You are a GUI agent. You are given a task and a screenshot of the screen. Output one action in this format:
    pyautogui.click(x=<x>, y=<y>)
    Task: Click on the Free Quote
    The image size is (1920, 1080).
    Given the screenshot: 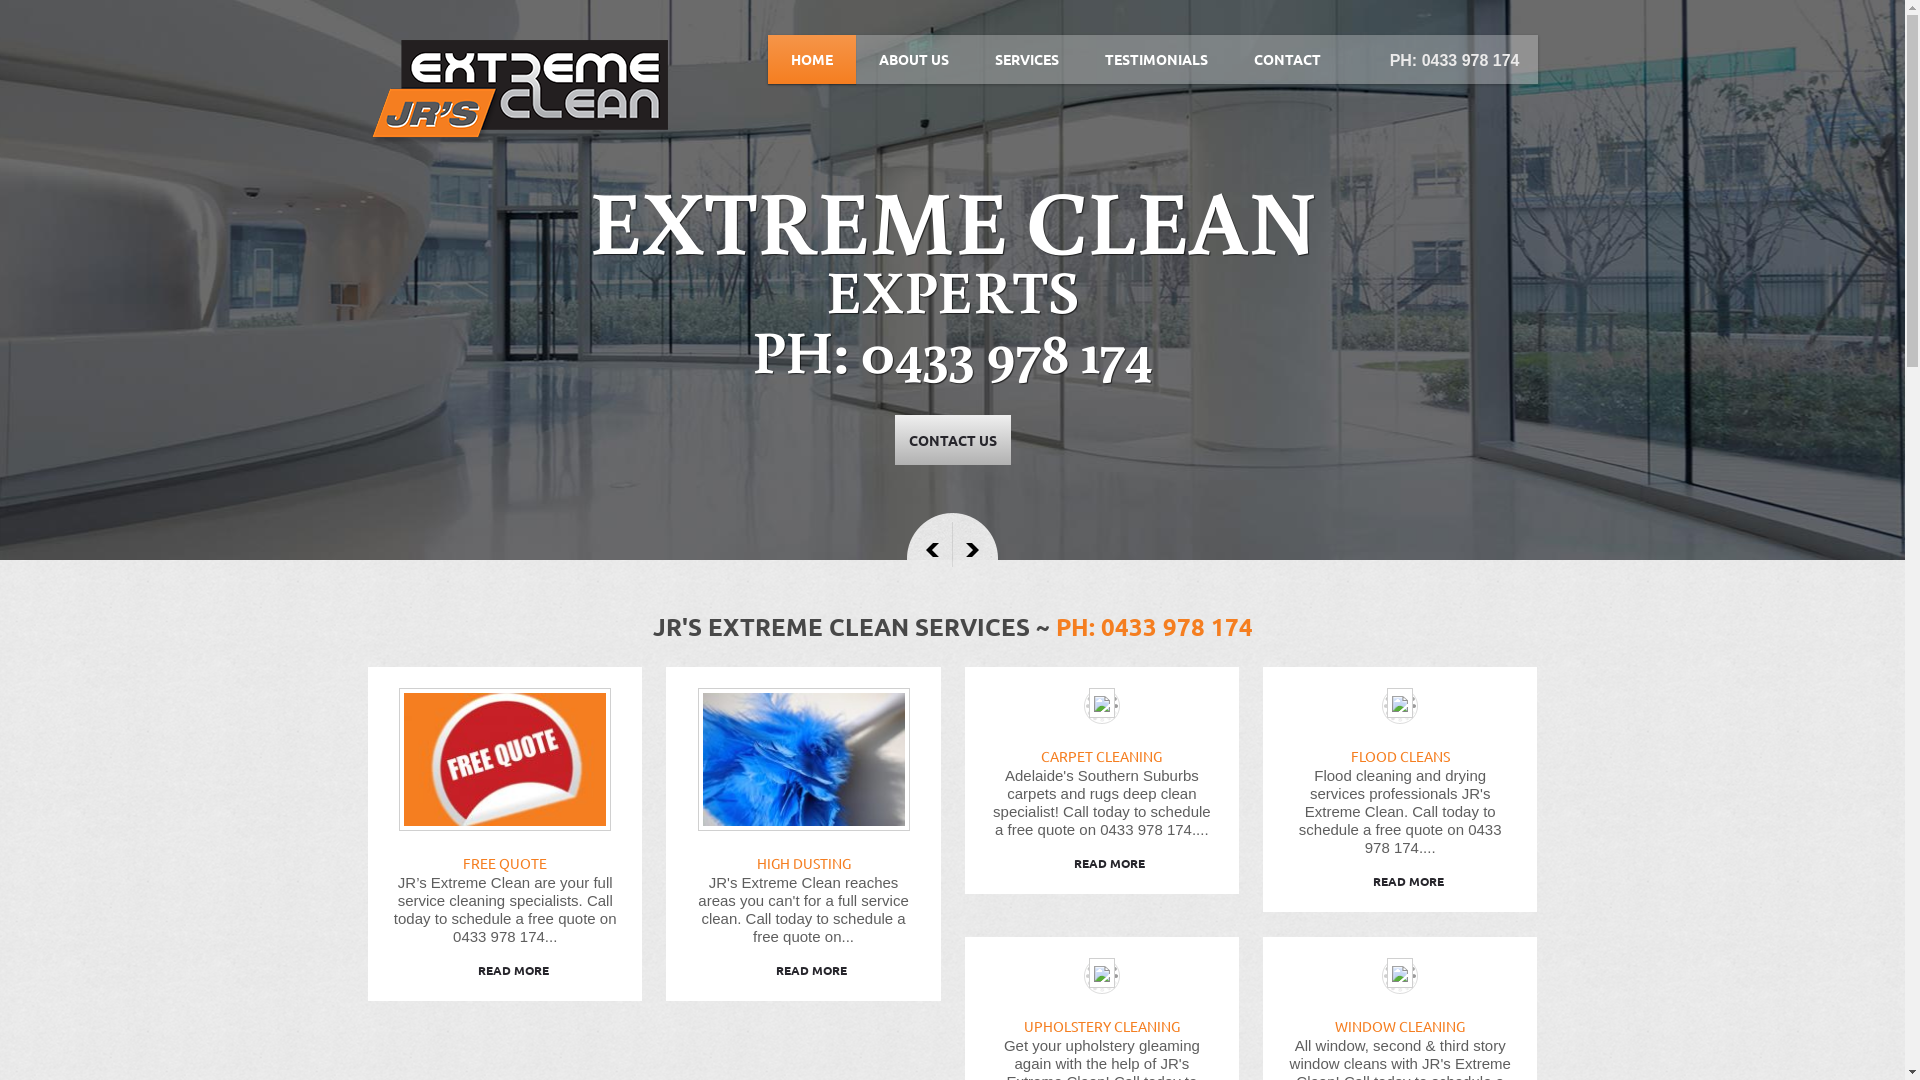 What is the action you would take?
    pyautogui.click(x=505, y=760)
    